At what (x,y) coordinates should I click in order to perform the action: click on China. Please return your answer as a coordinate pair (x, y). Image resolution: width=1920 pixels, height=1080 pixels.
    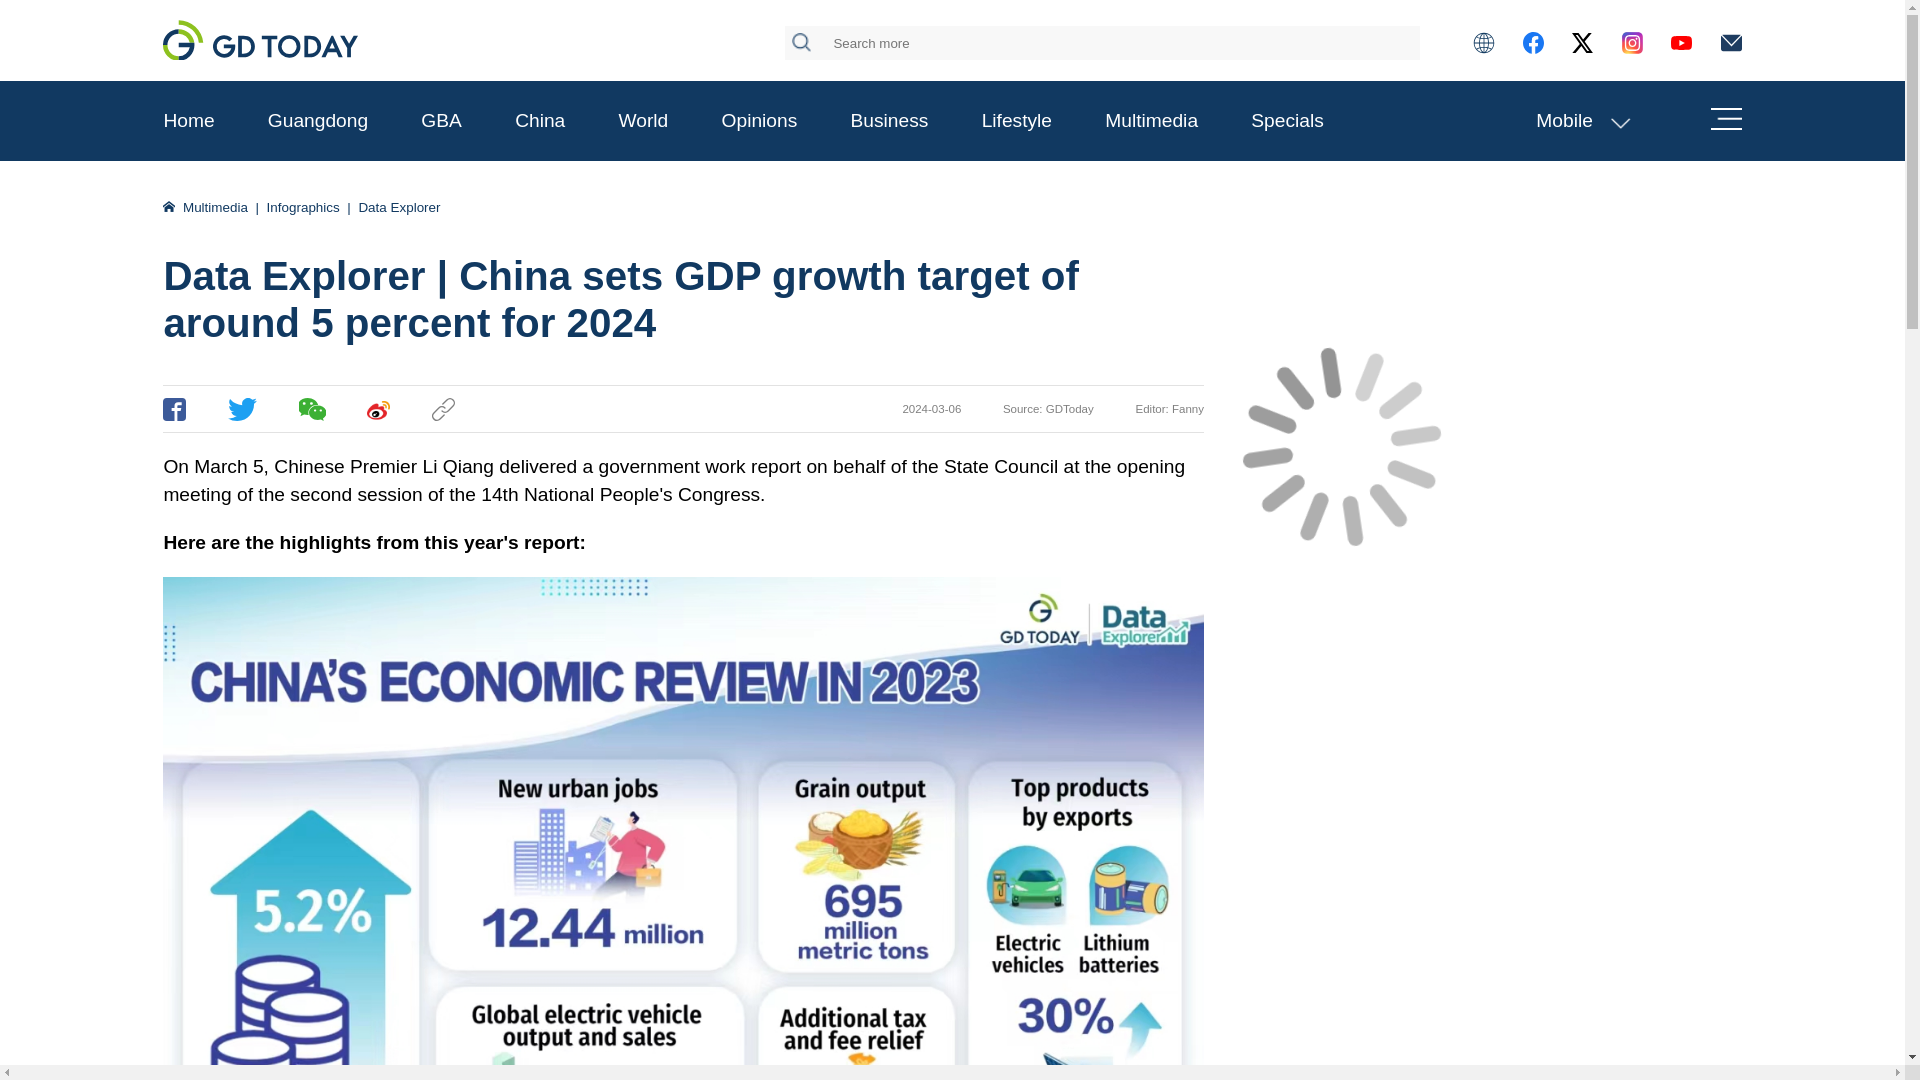
    Looking at the image, I should click on (539, 120).